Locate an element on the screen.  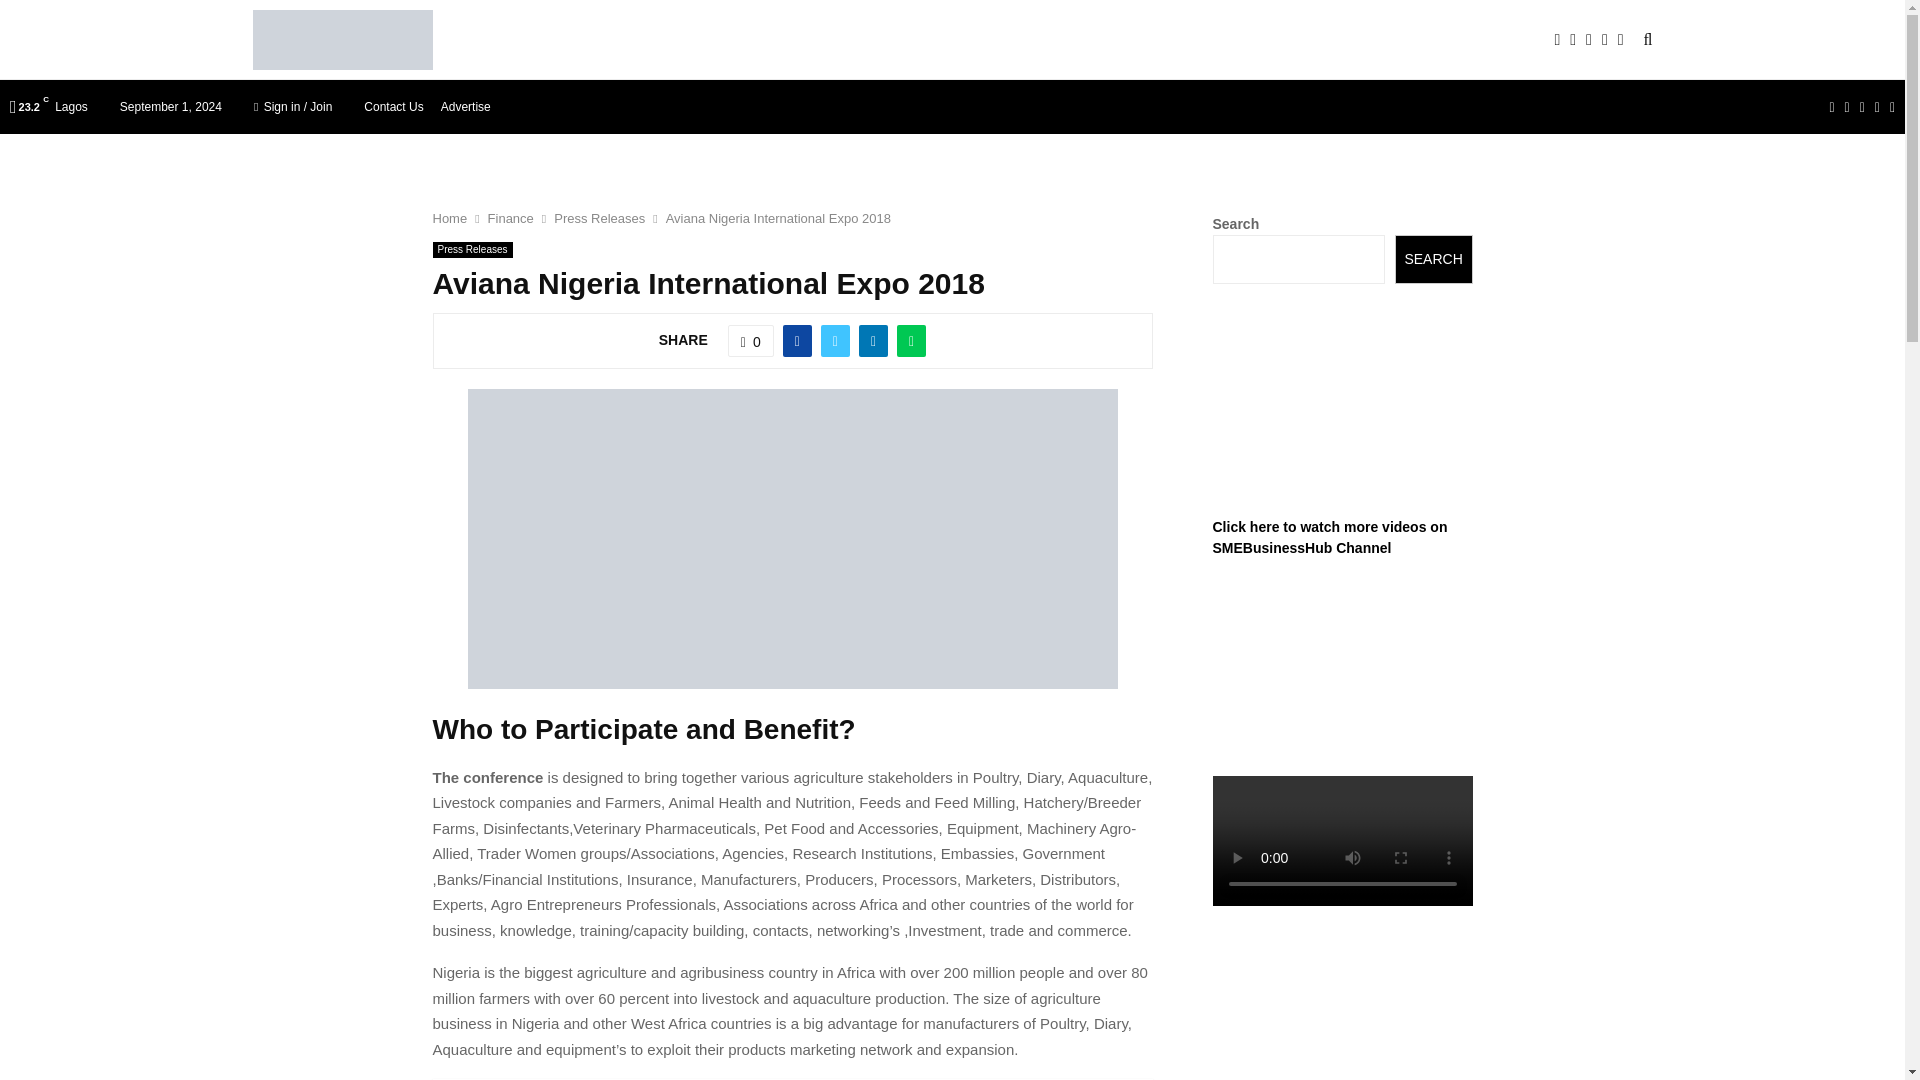
Home is located at coordinates (449, 218).